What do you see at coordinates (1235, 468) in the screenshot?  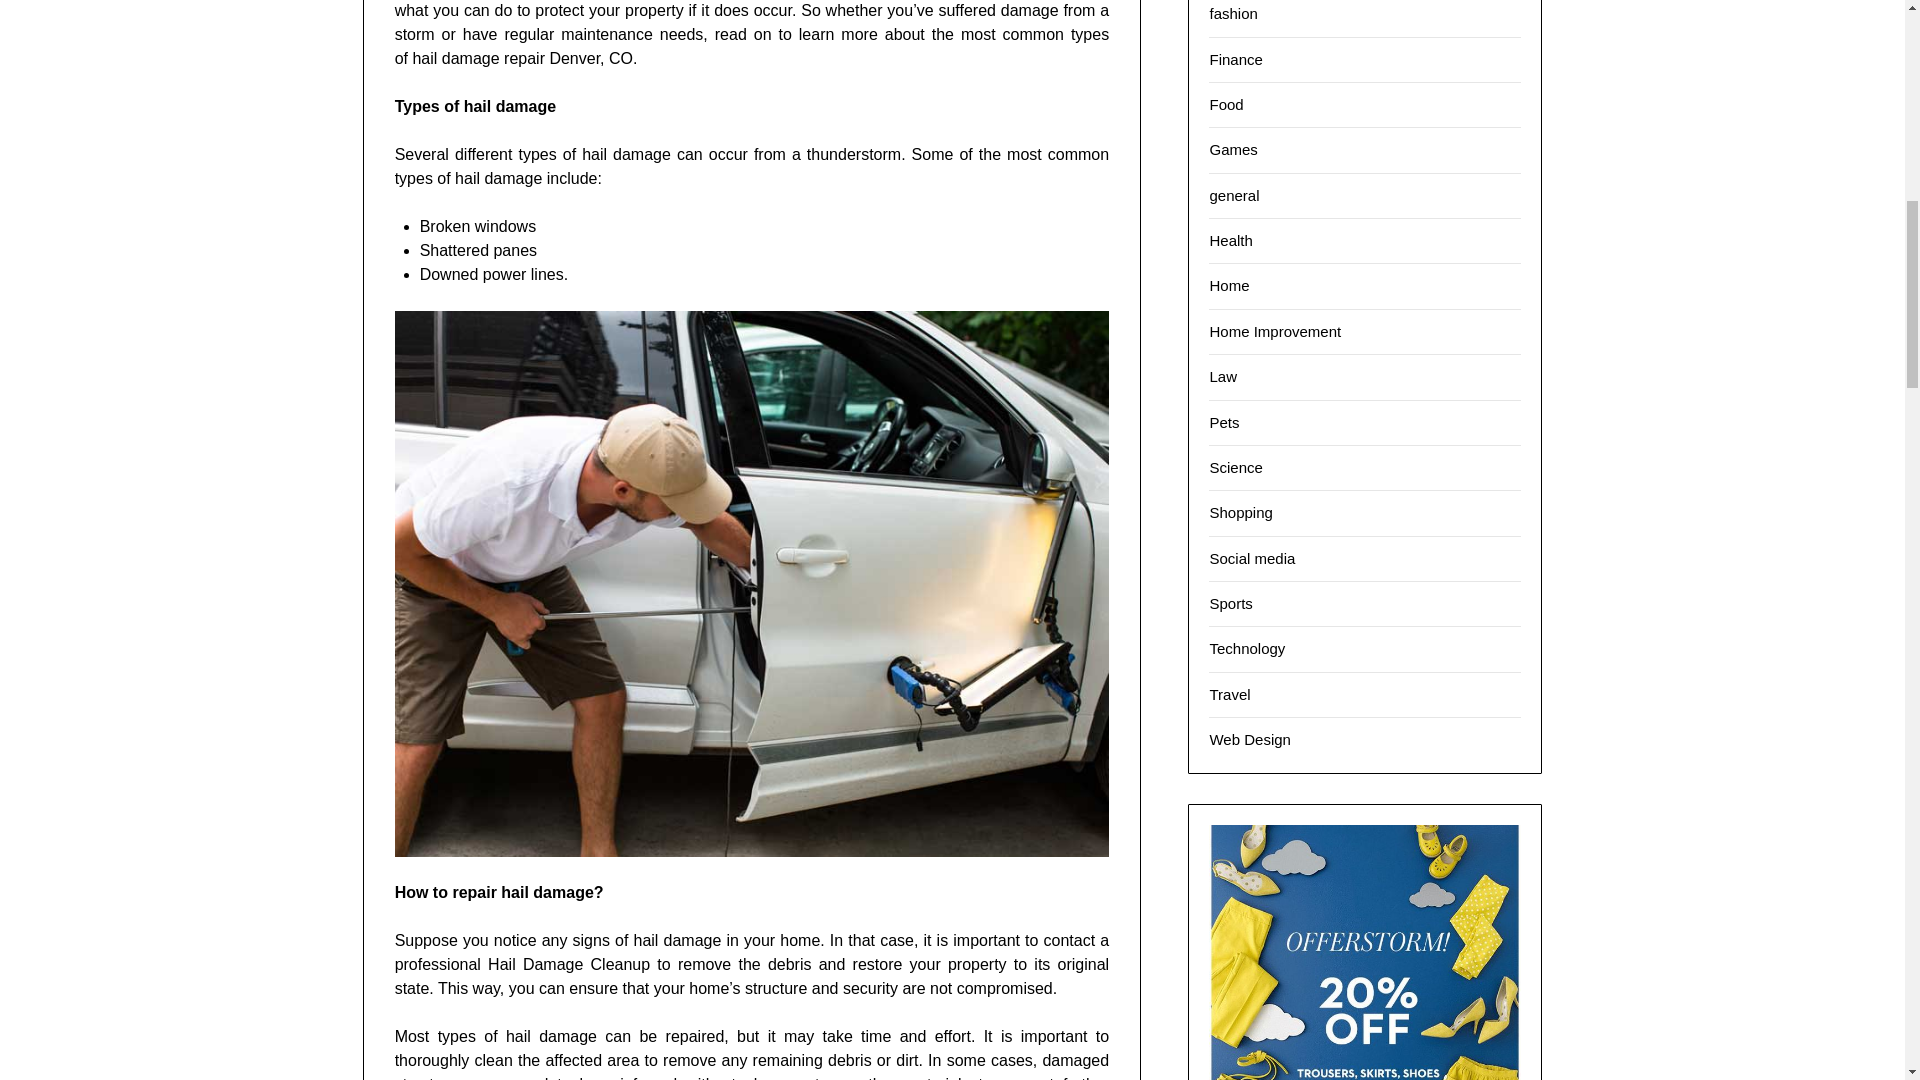 I see `Science` at bounding box center [1235, 468].